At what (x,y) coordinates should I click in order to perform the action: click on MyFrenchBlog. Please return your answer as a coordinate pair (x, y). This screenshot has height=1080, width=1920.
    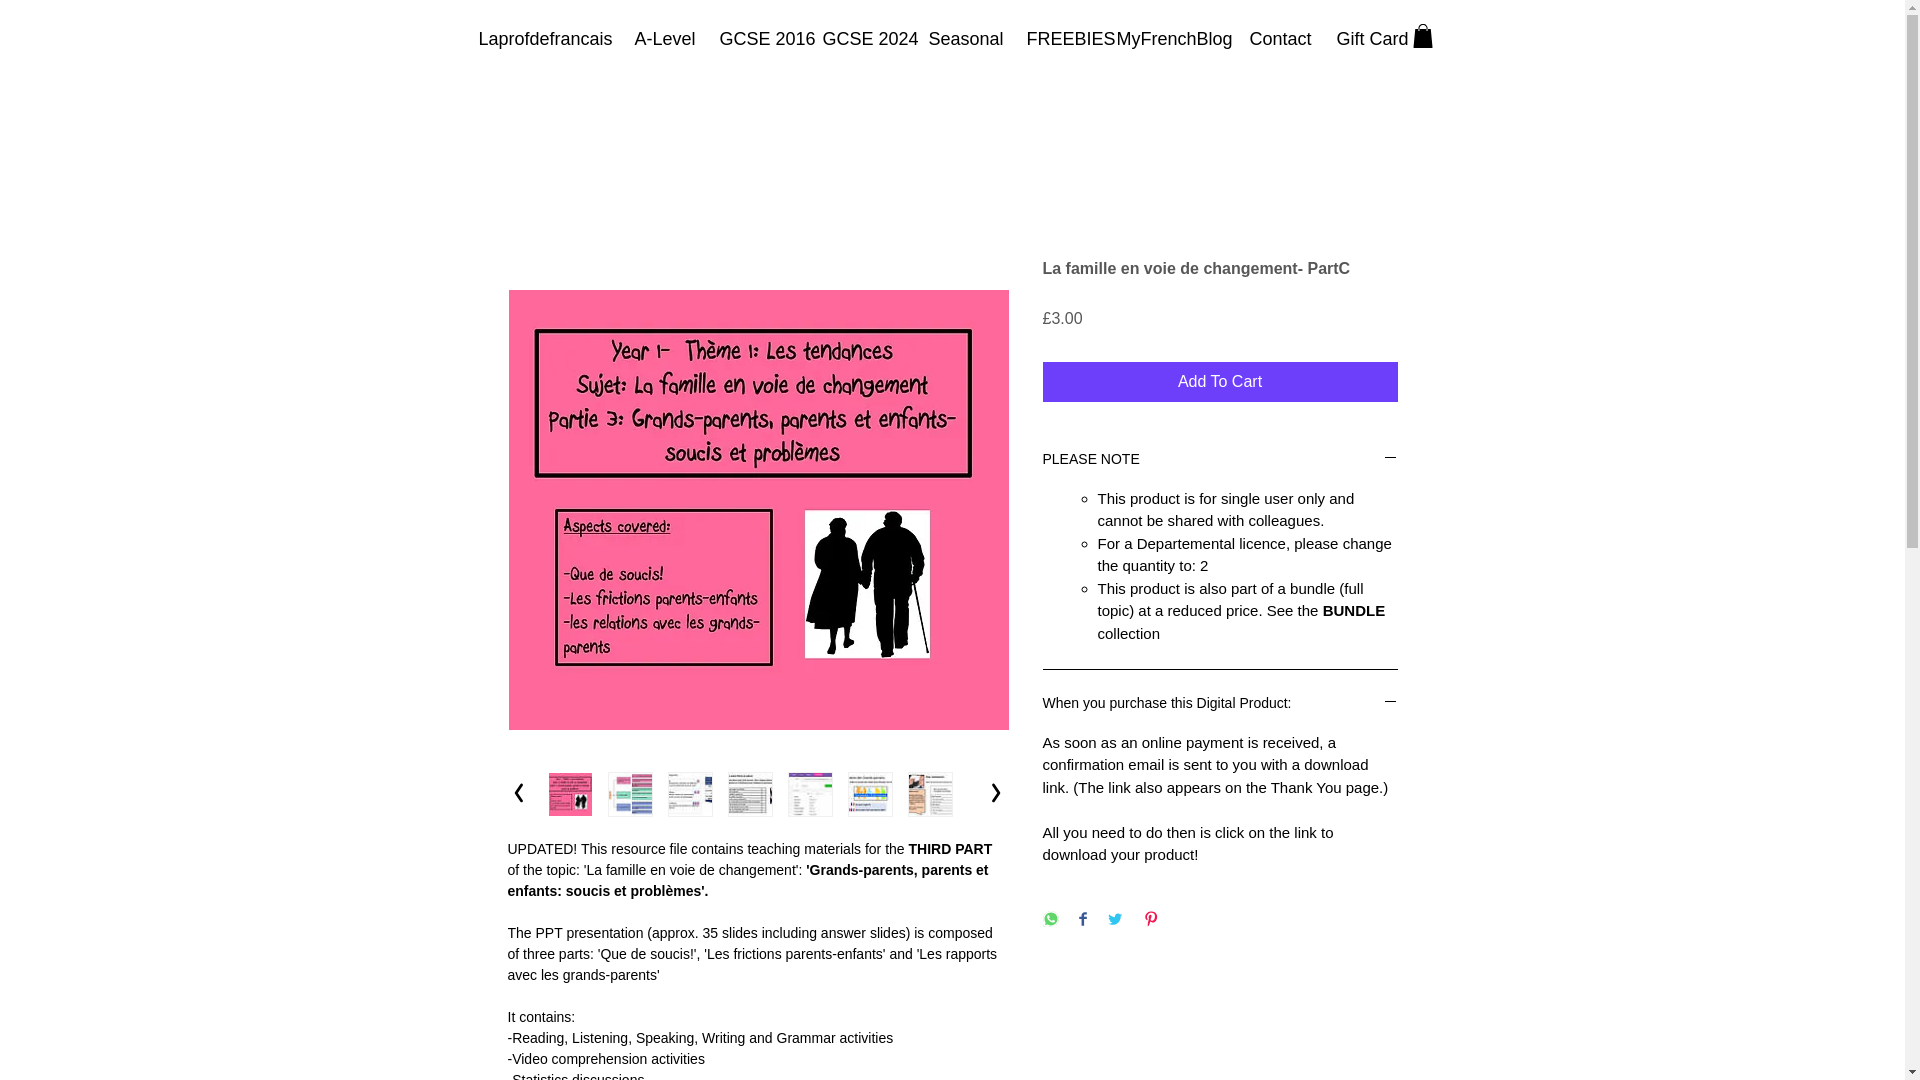
    Looking at the image, I should click on (1168, 38).